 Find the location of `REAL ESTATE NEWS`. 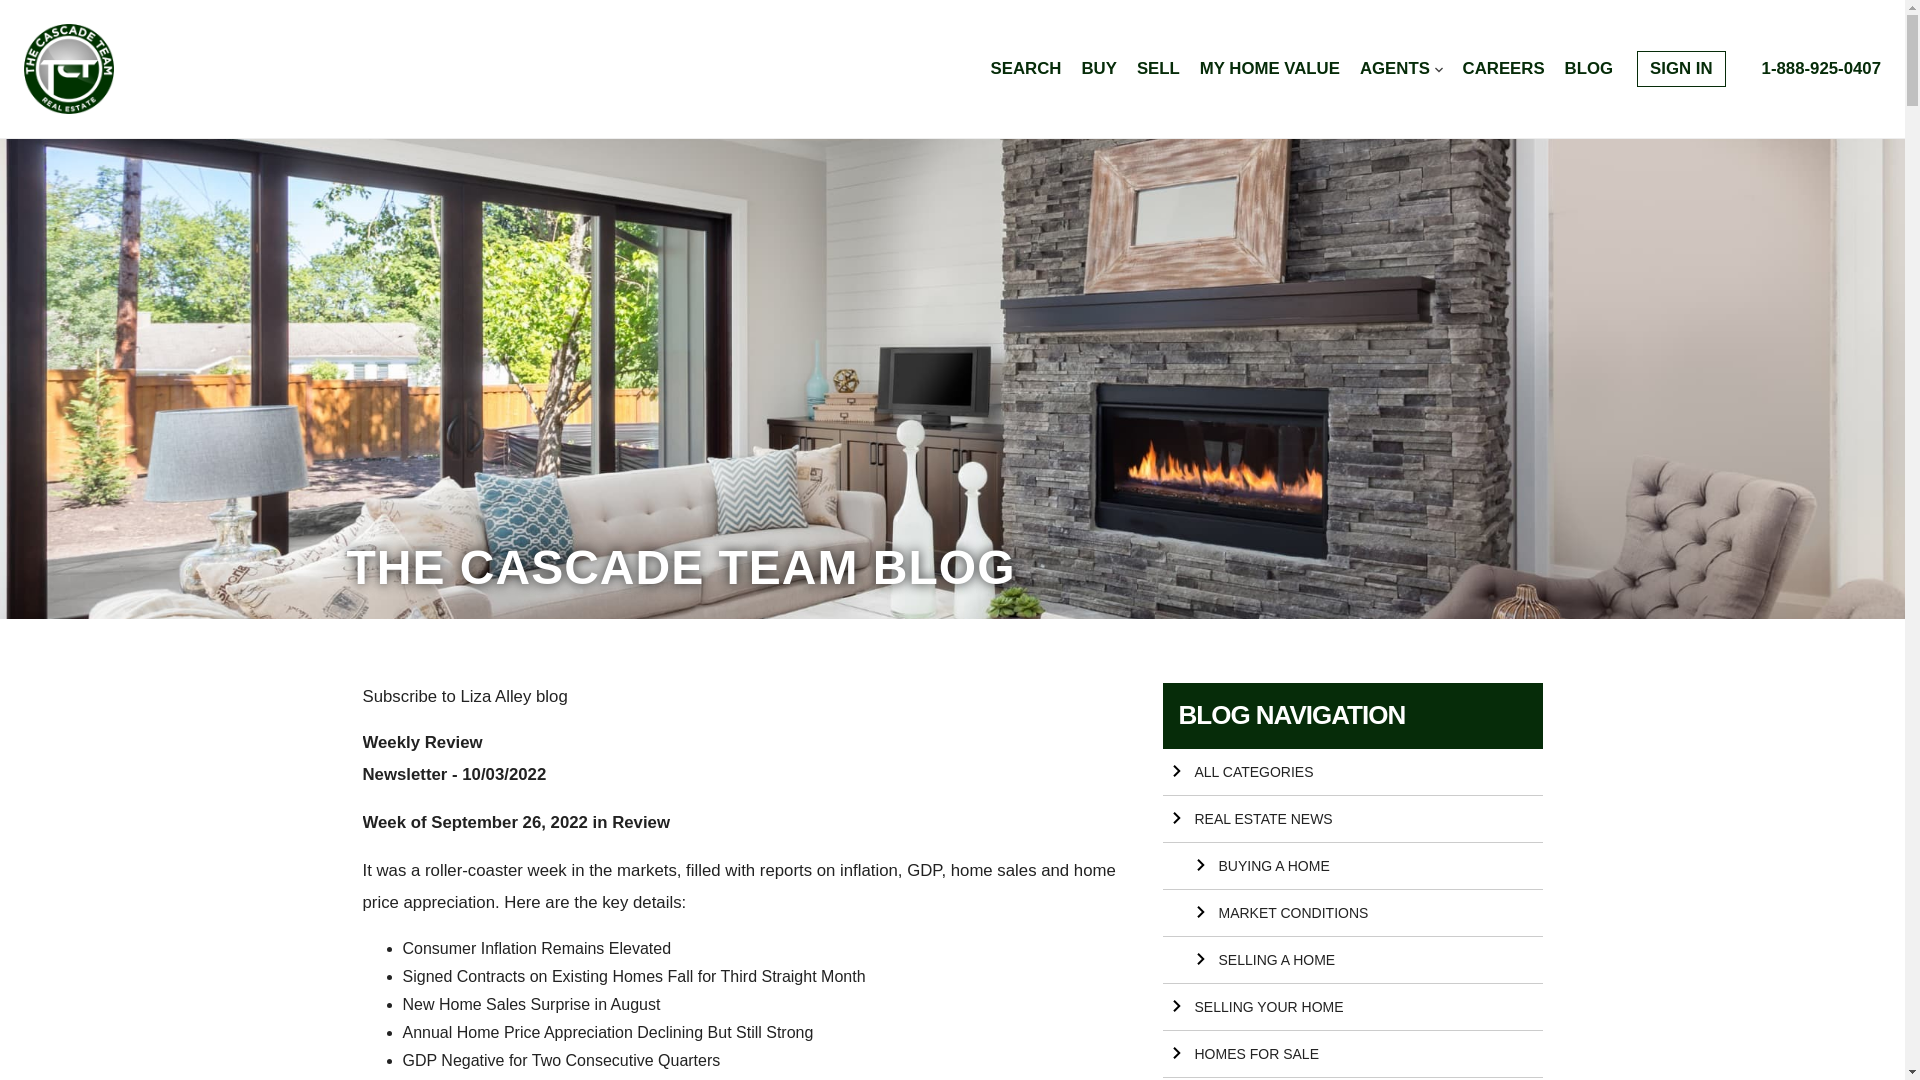

REAL ESTATE NEWS is located at coordinates (1351, 819).